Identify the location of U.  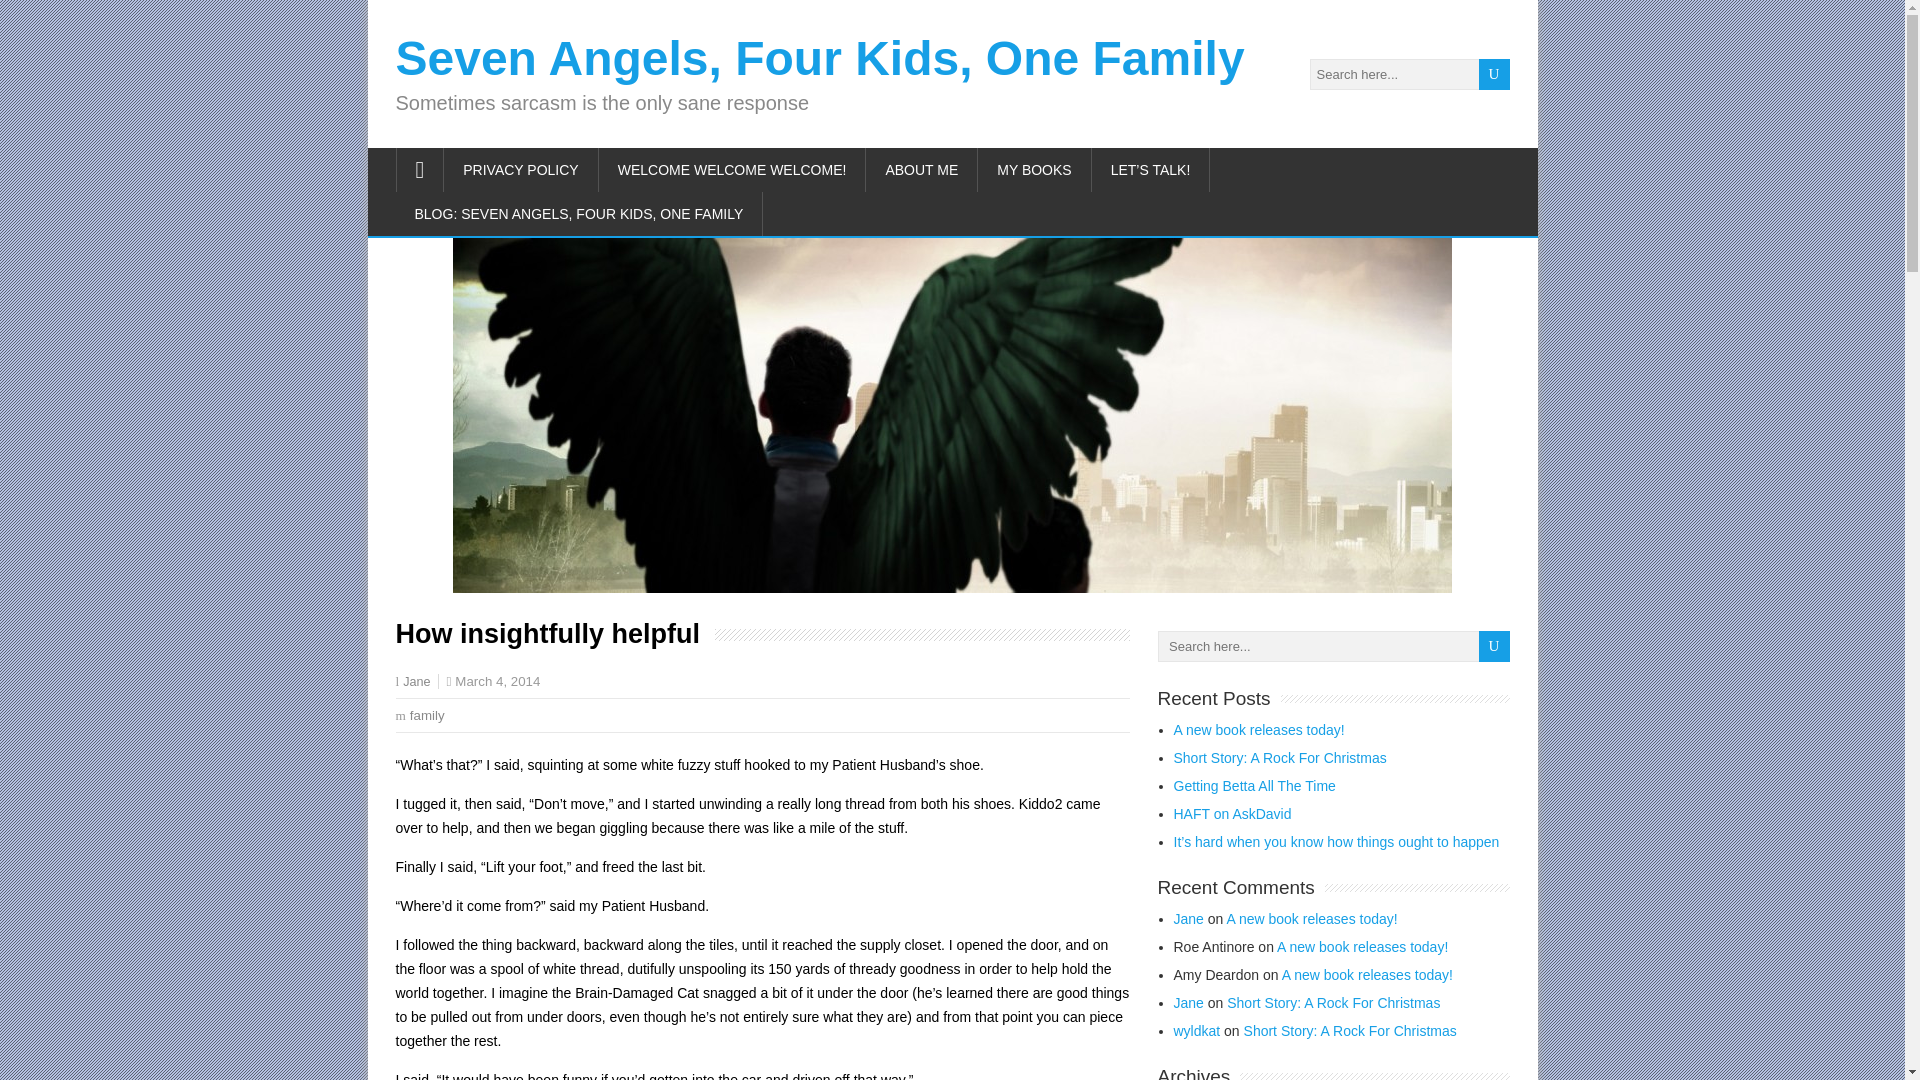
(1494, 74).